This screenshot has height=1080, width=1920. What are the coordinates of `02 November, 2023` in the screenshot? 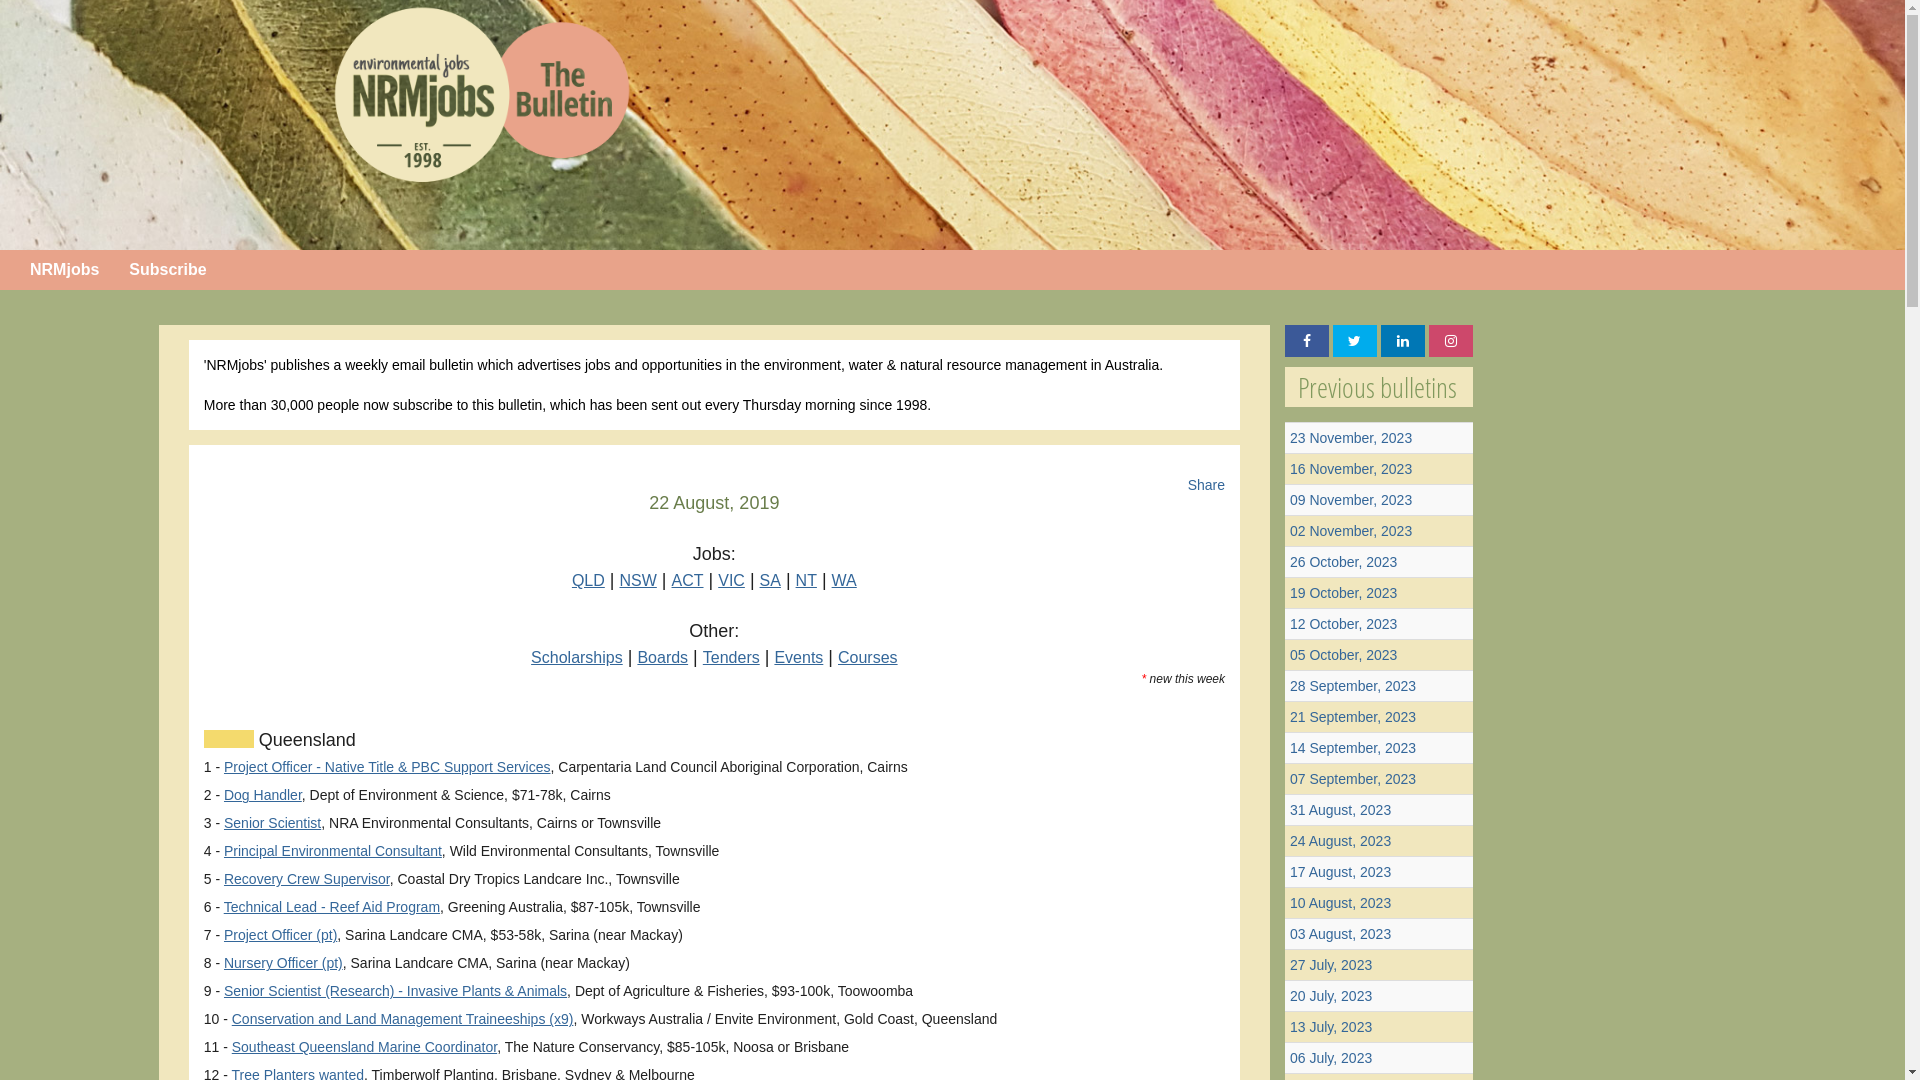 It's located at (1351, 531).